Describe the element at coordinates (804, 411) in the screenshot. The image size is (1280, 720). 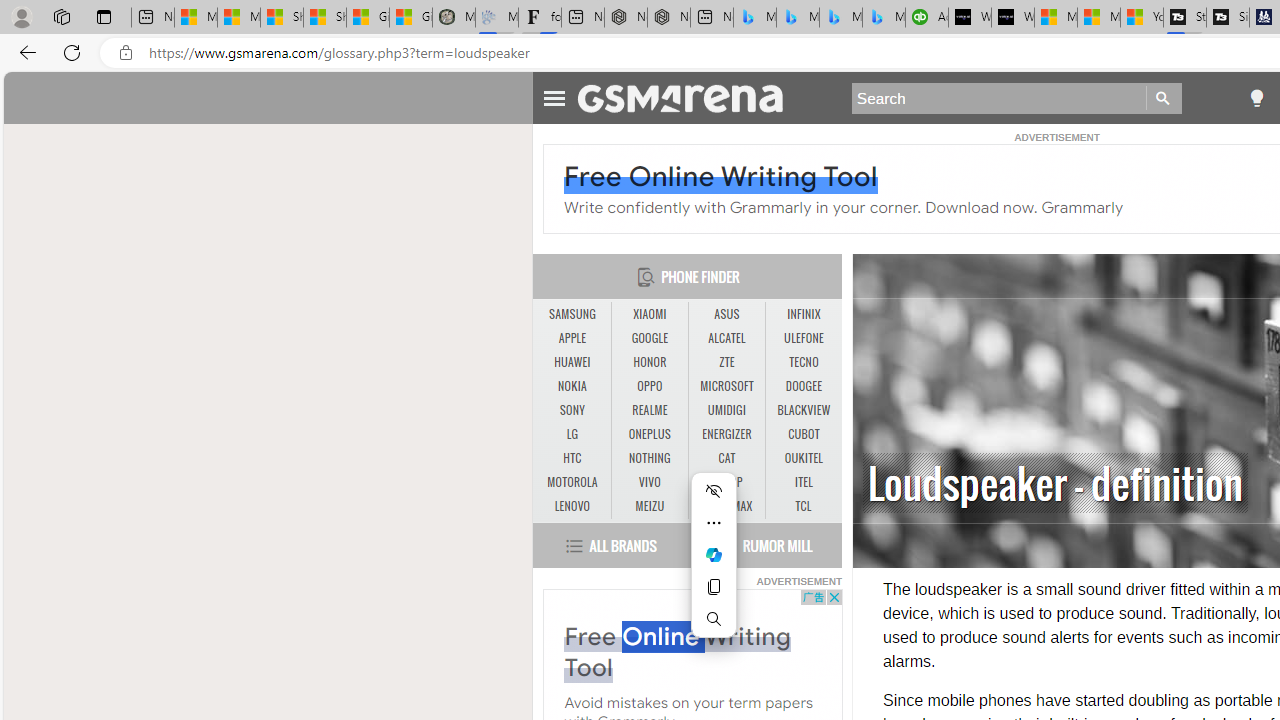
I see `BLACKVIEW` at that location.